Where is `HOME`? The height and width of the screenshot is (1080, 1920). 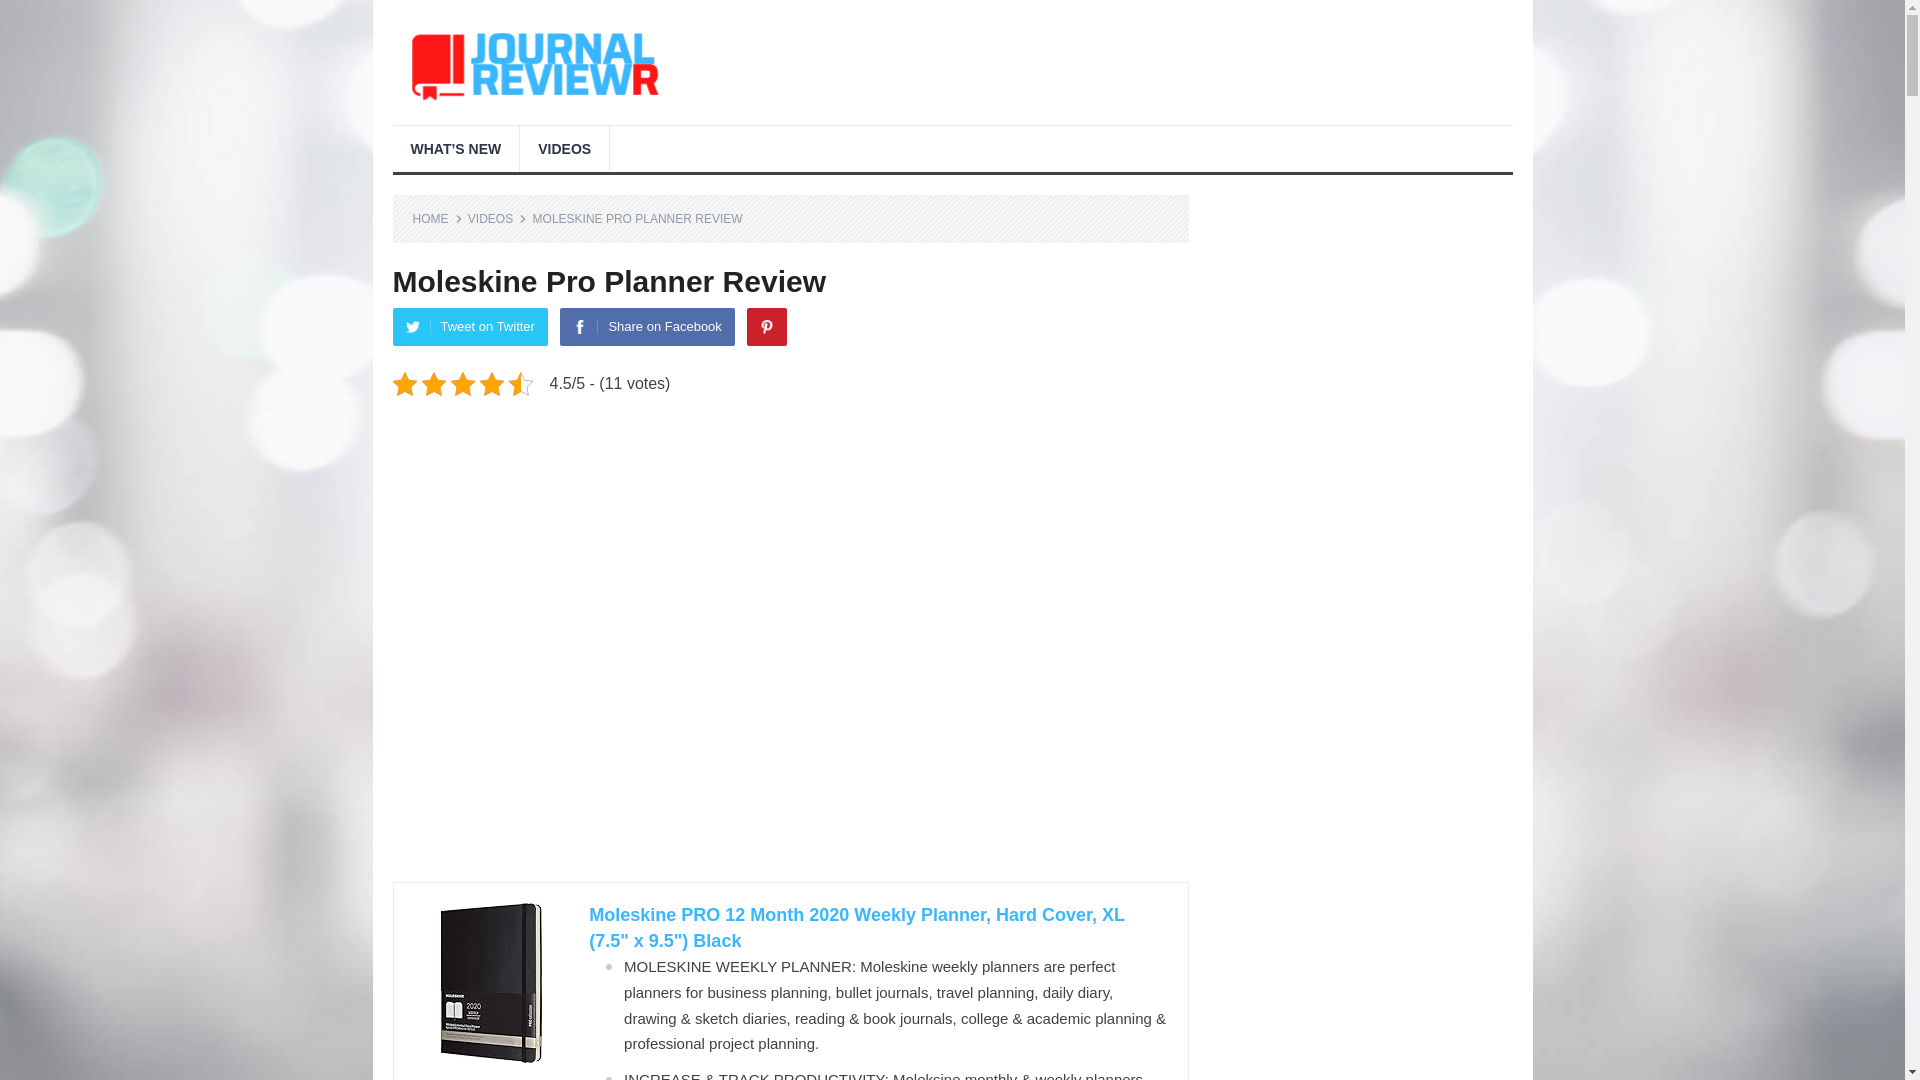 HOME is located at coordinates (437, 218).